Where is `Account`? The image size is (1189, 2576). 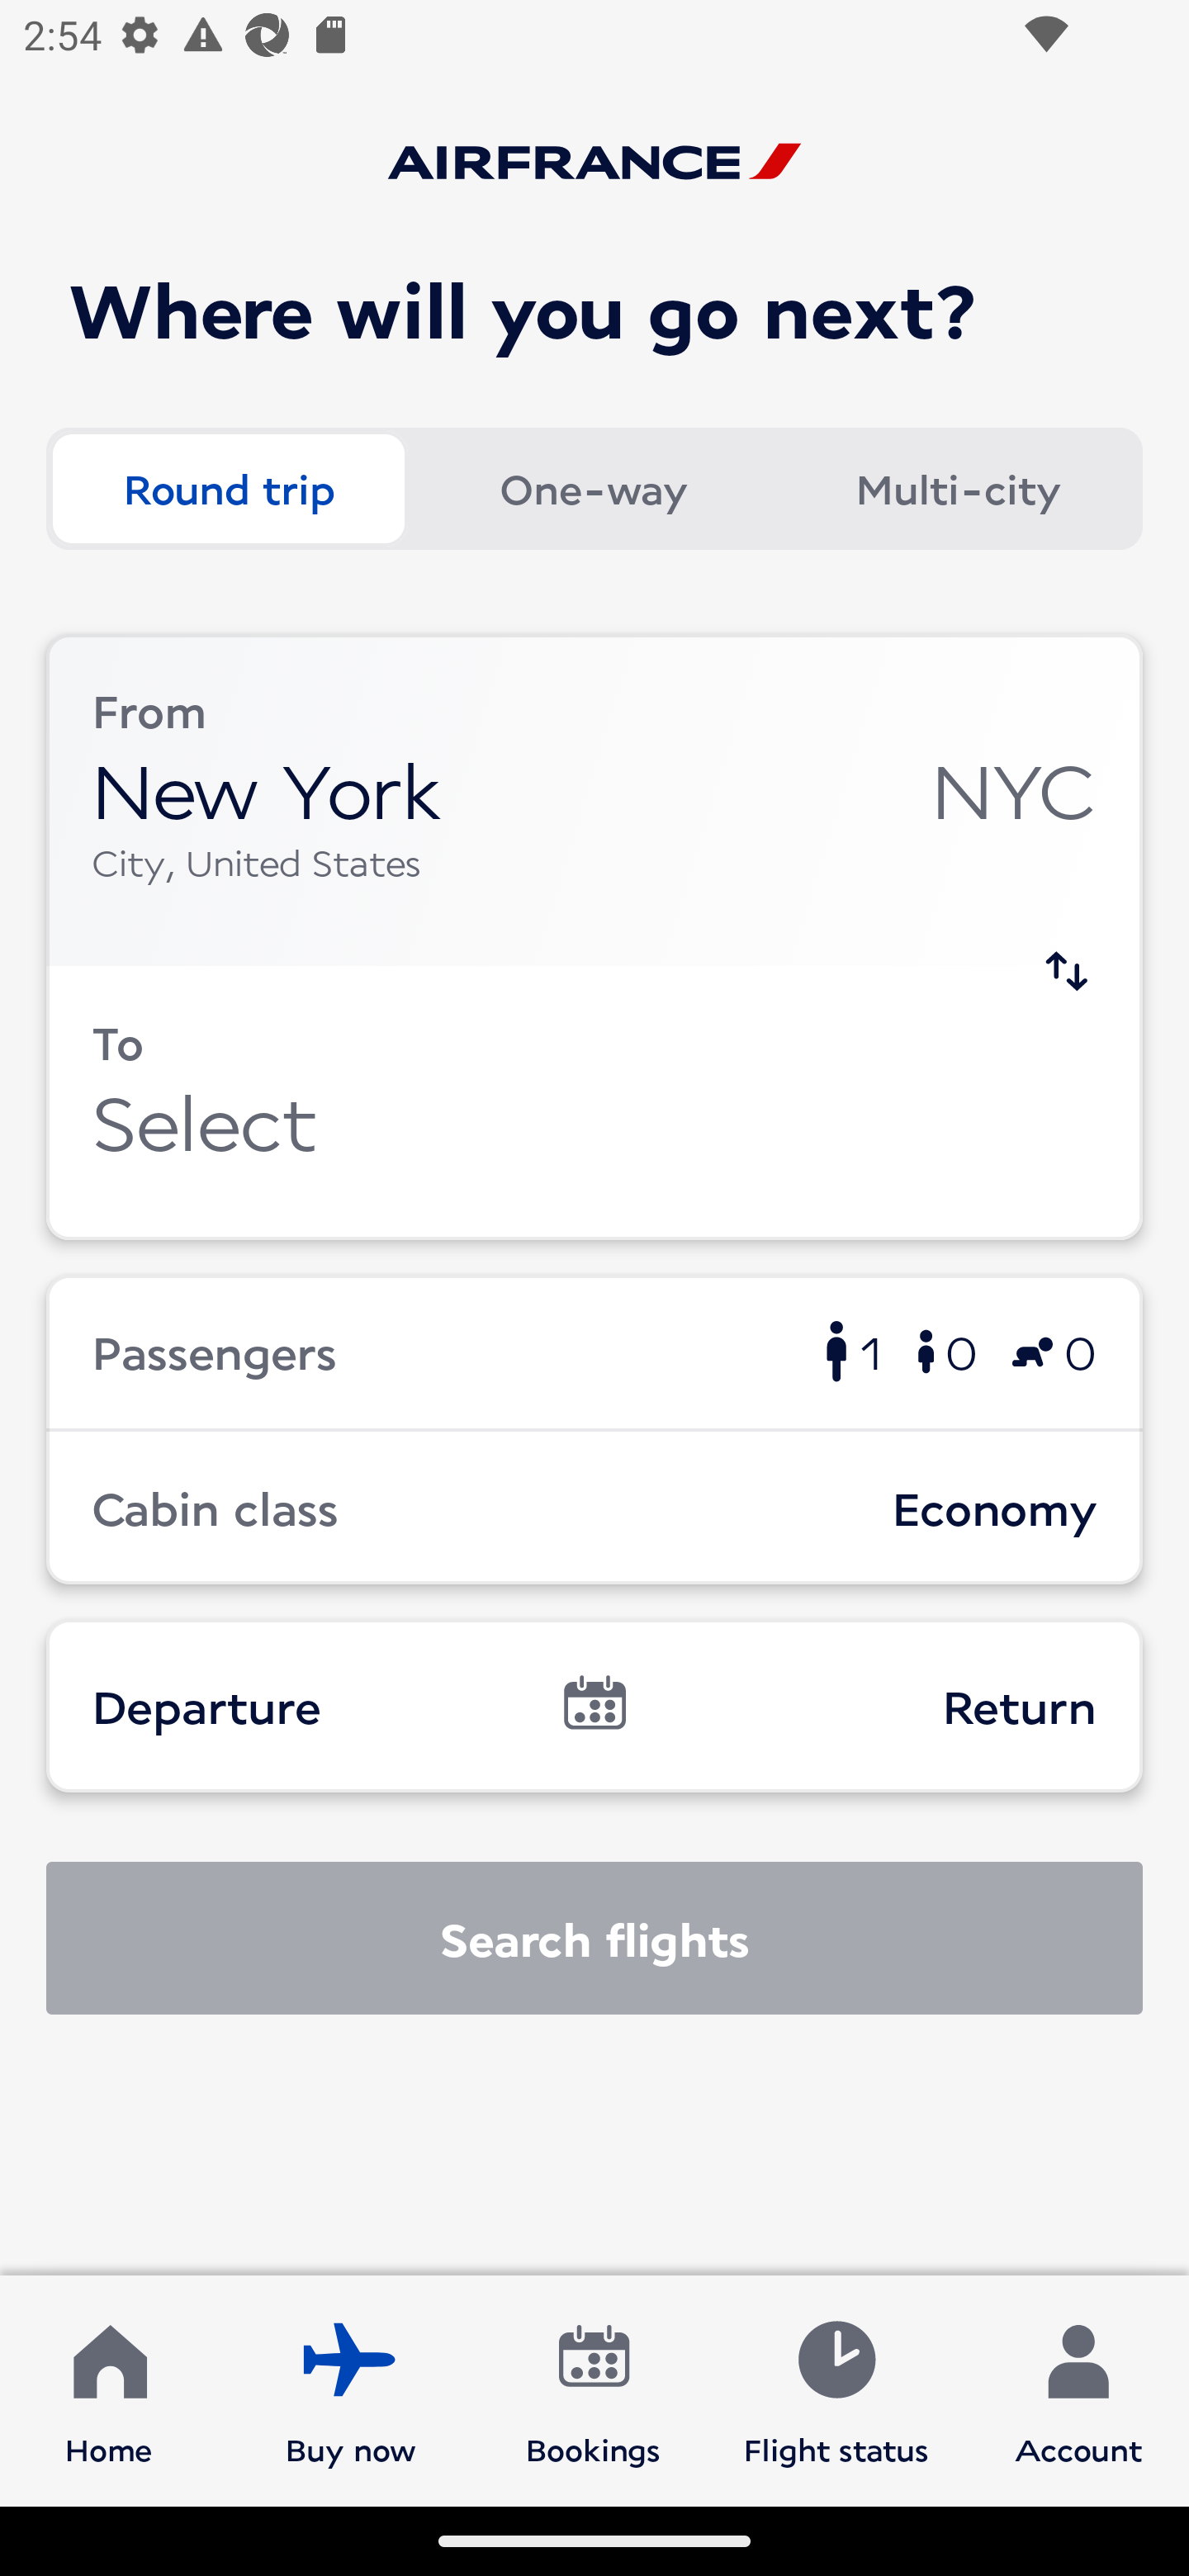 Account is located at coordinates (1078, 2389).